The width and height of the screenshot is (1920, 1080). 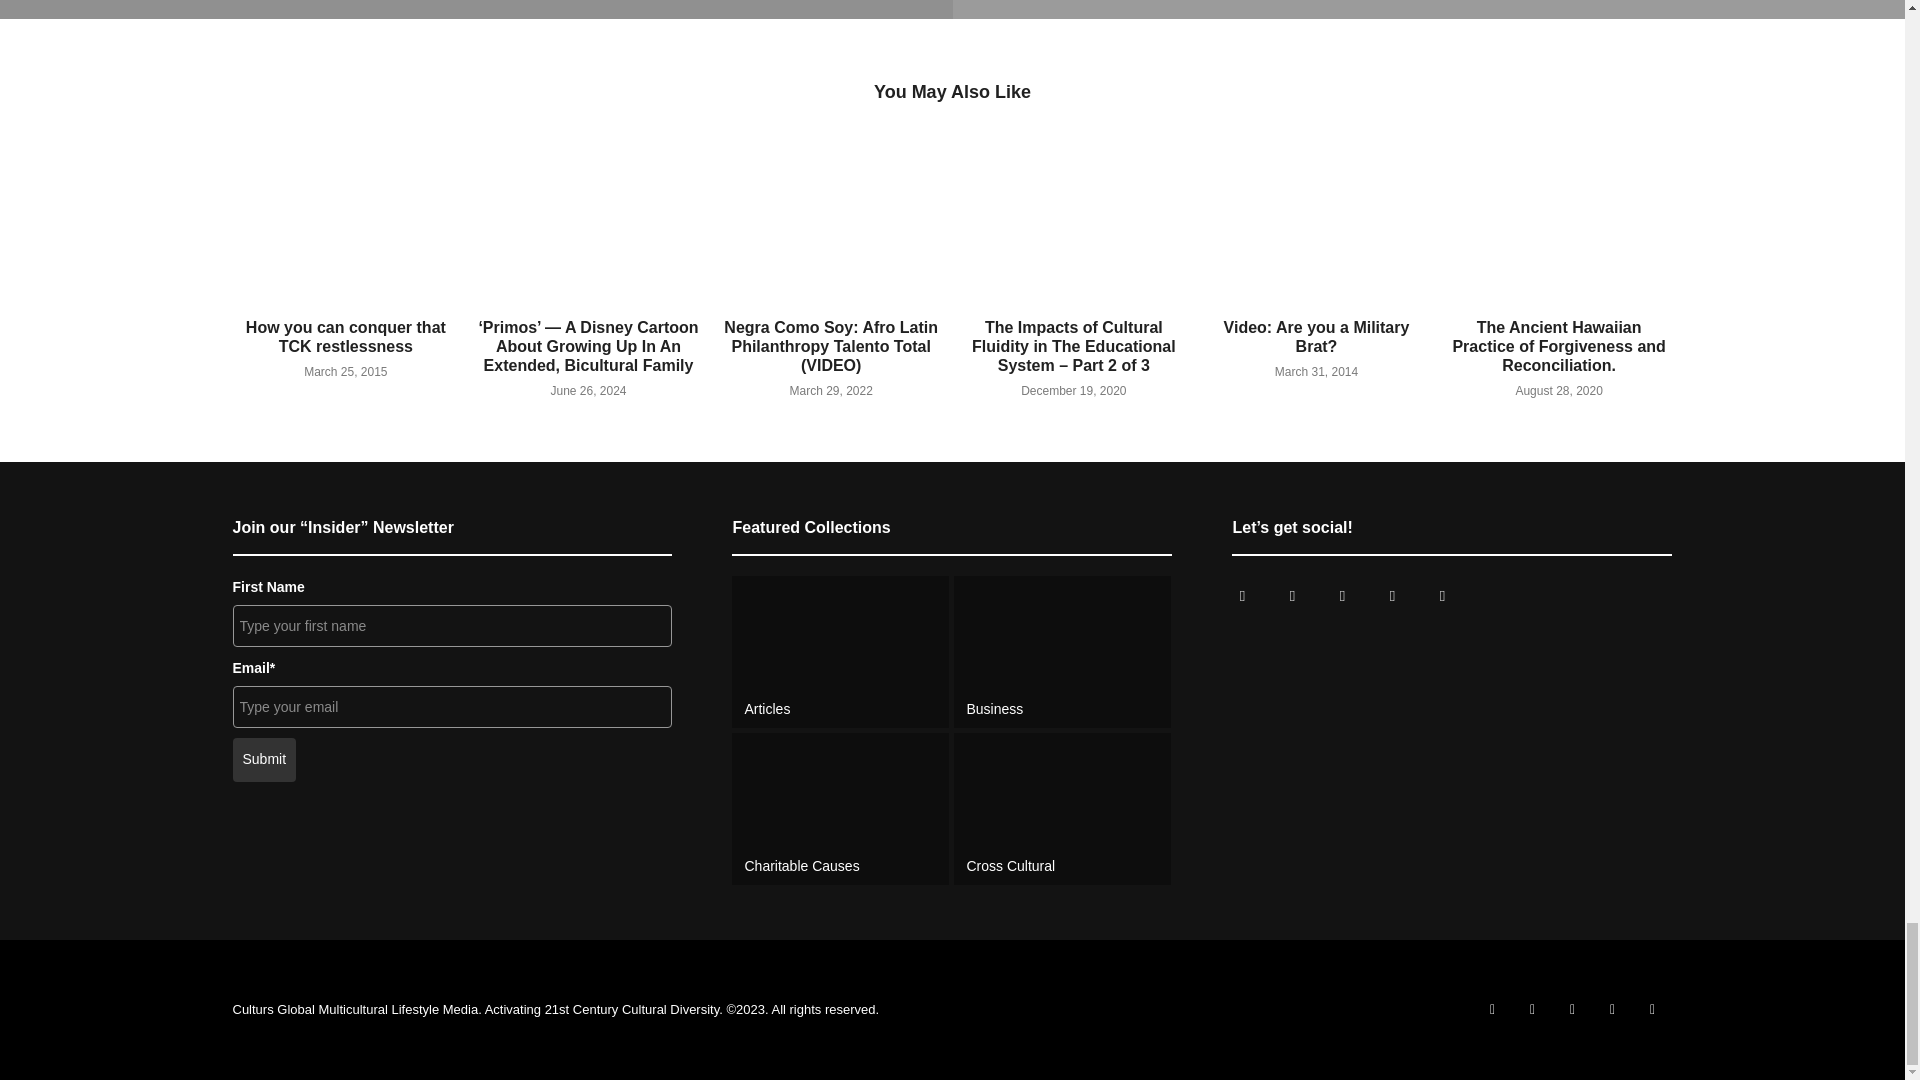 What do you see at coordinates (1342, 595) in the screenshot?
I see `Culturs` at bounding box center [1342, 595].